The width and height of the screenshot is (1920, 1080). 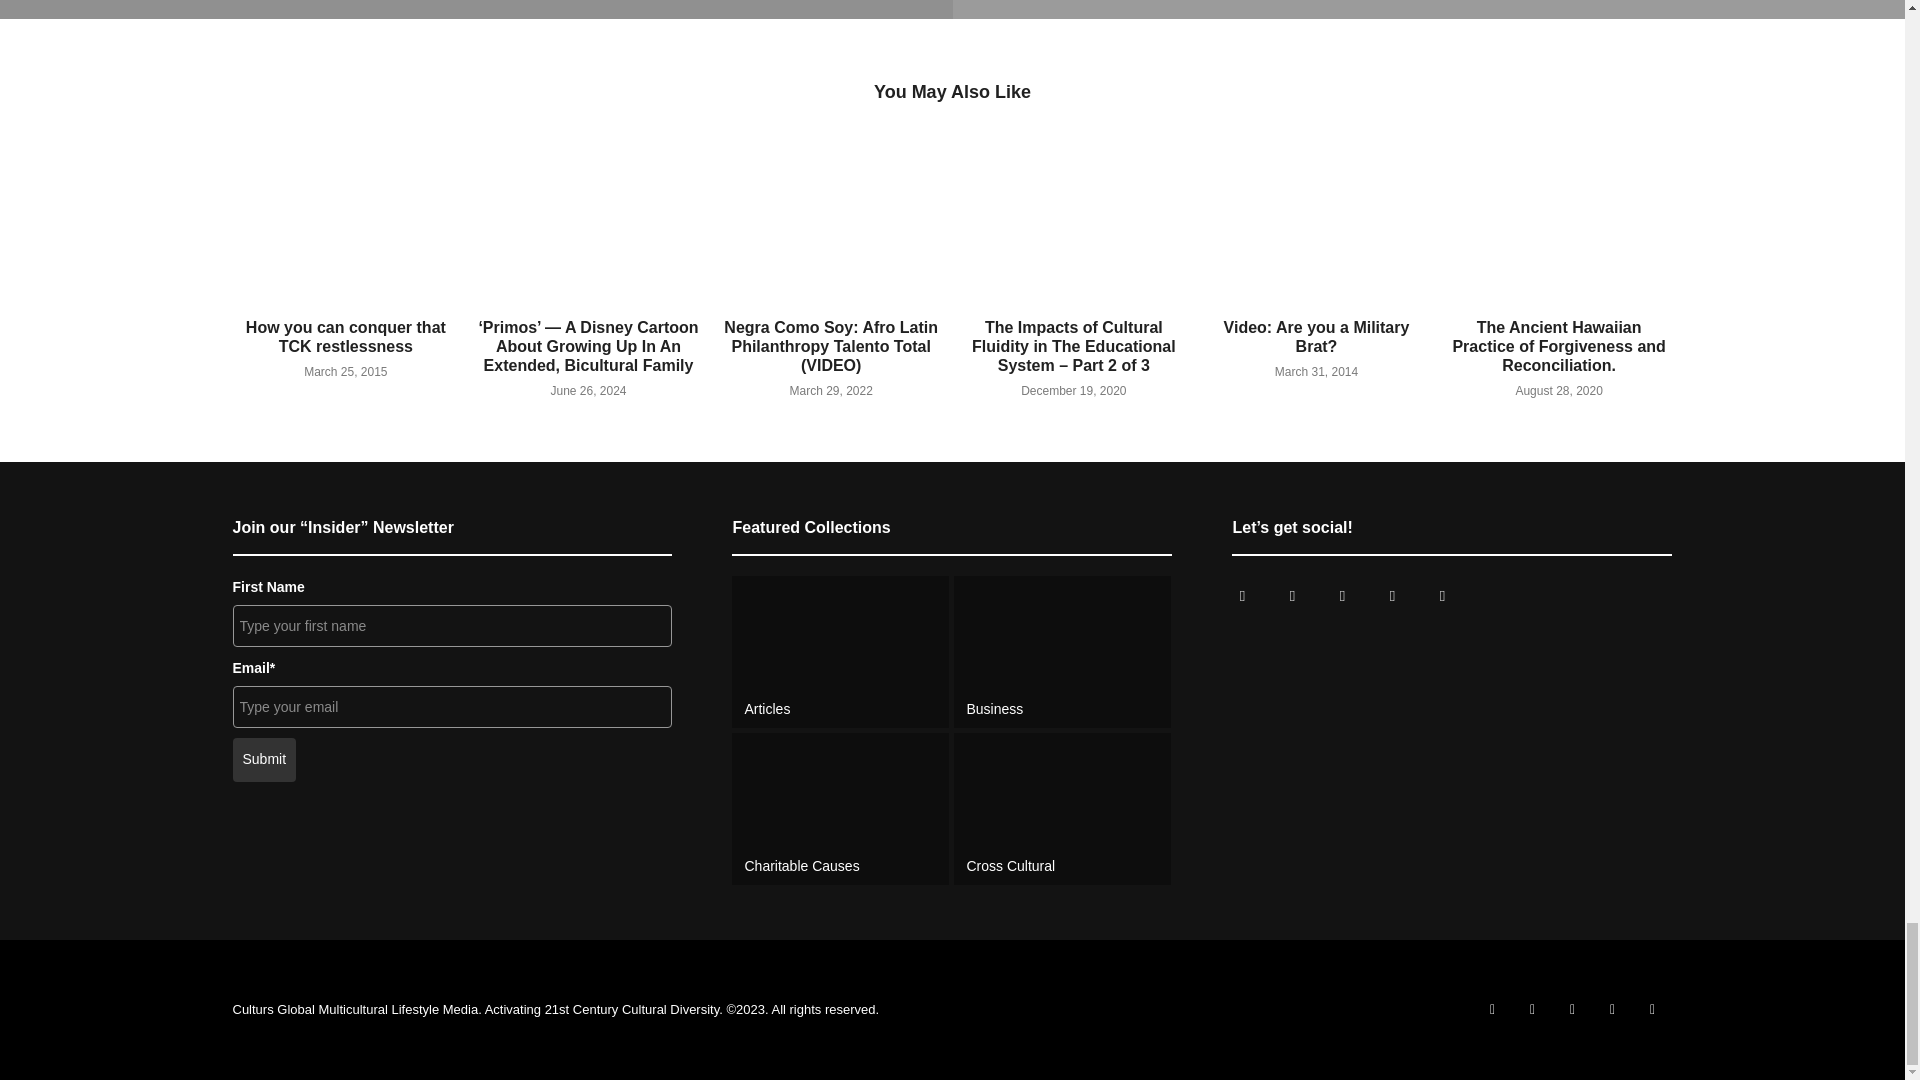 What do you see at coordinates (1342, 595) in the screenshot?
I see `Culturs` at bounding box center [1342, 595].